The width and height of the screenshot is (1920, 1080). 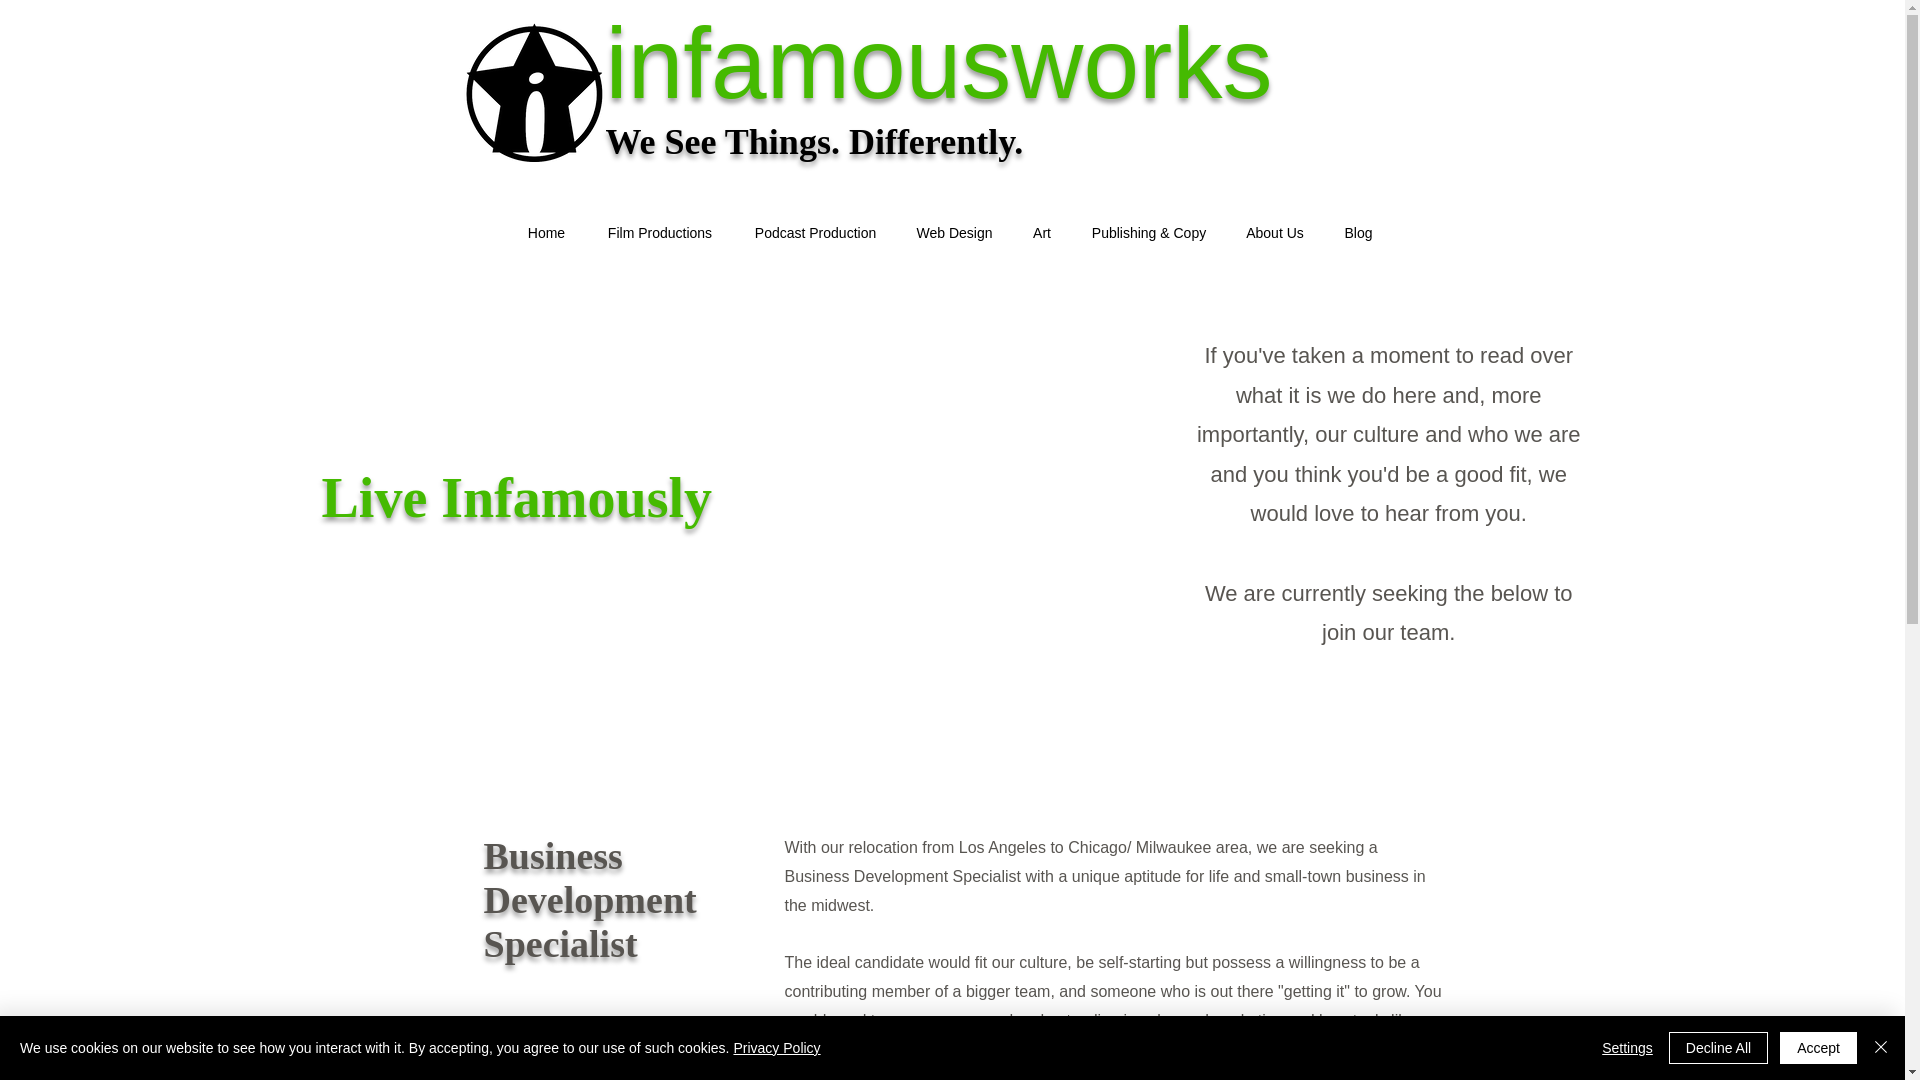 What do you see at coordinates (814, 232) in the screenshot?
I see `Podcast Production` at bounding box center [814, 232].